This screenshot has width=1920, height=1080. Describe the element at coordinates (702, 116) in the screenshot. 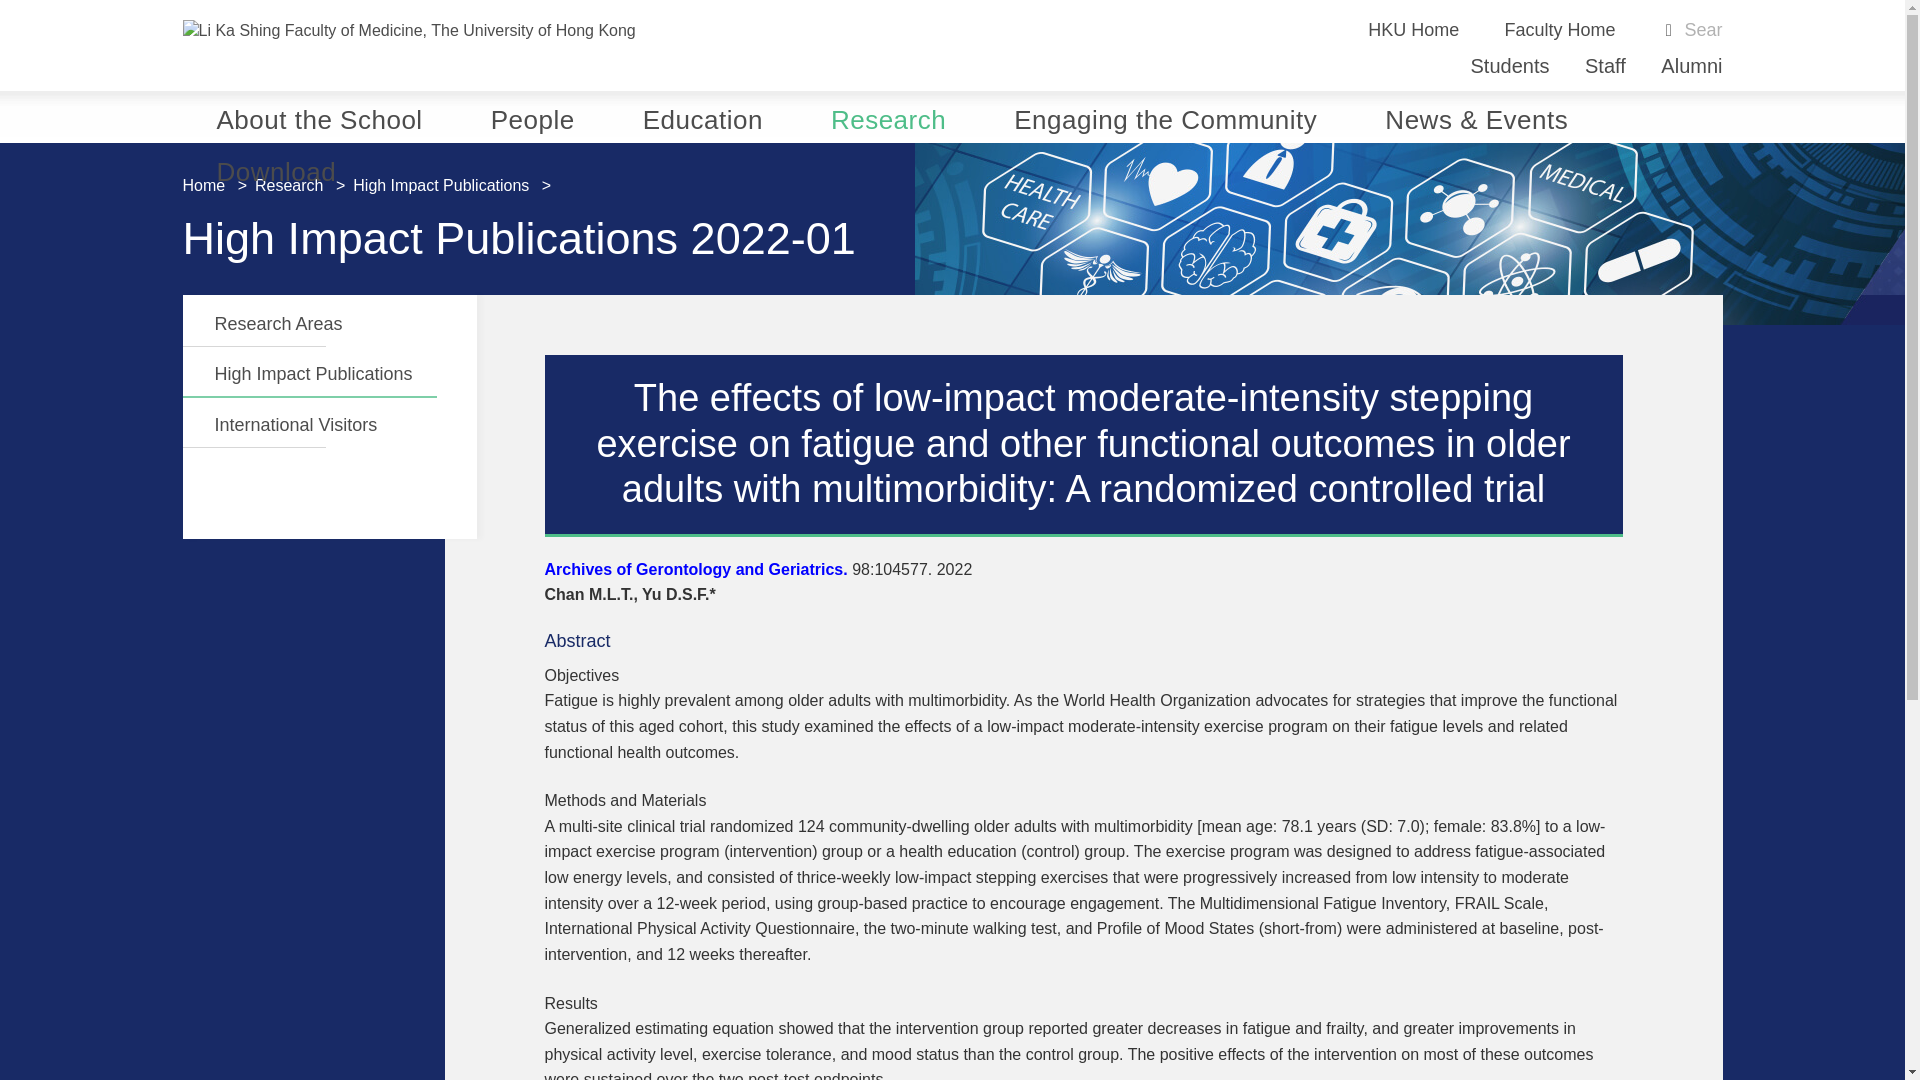

I see `Education` at that location.